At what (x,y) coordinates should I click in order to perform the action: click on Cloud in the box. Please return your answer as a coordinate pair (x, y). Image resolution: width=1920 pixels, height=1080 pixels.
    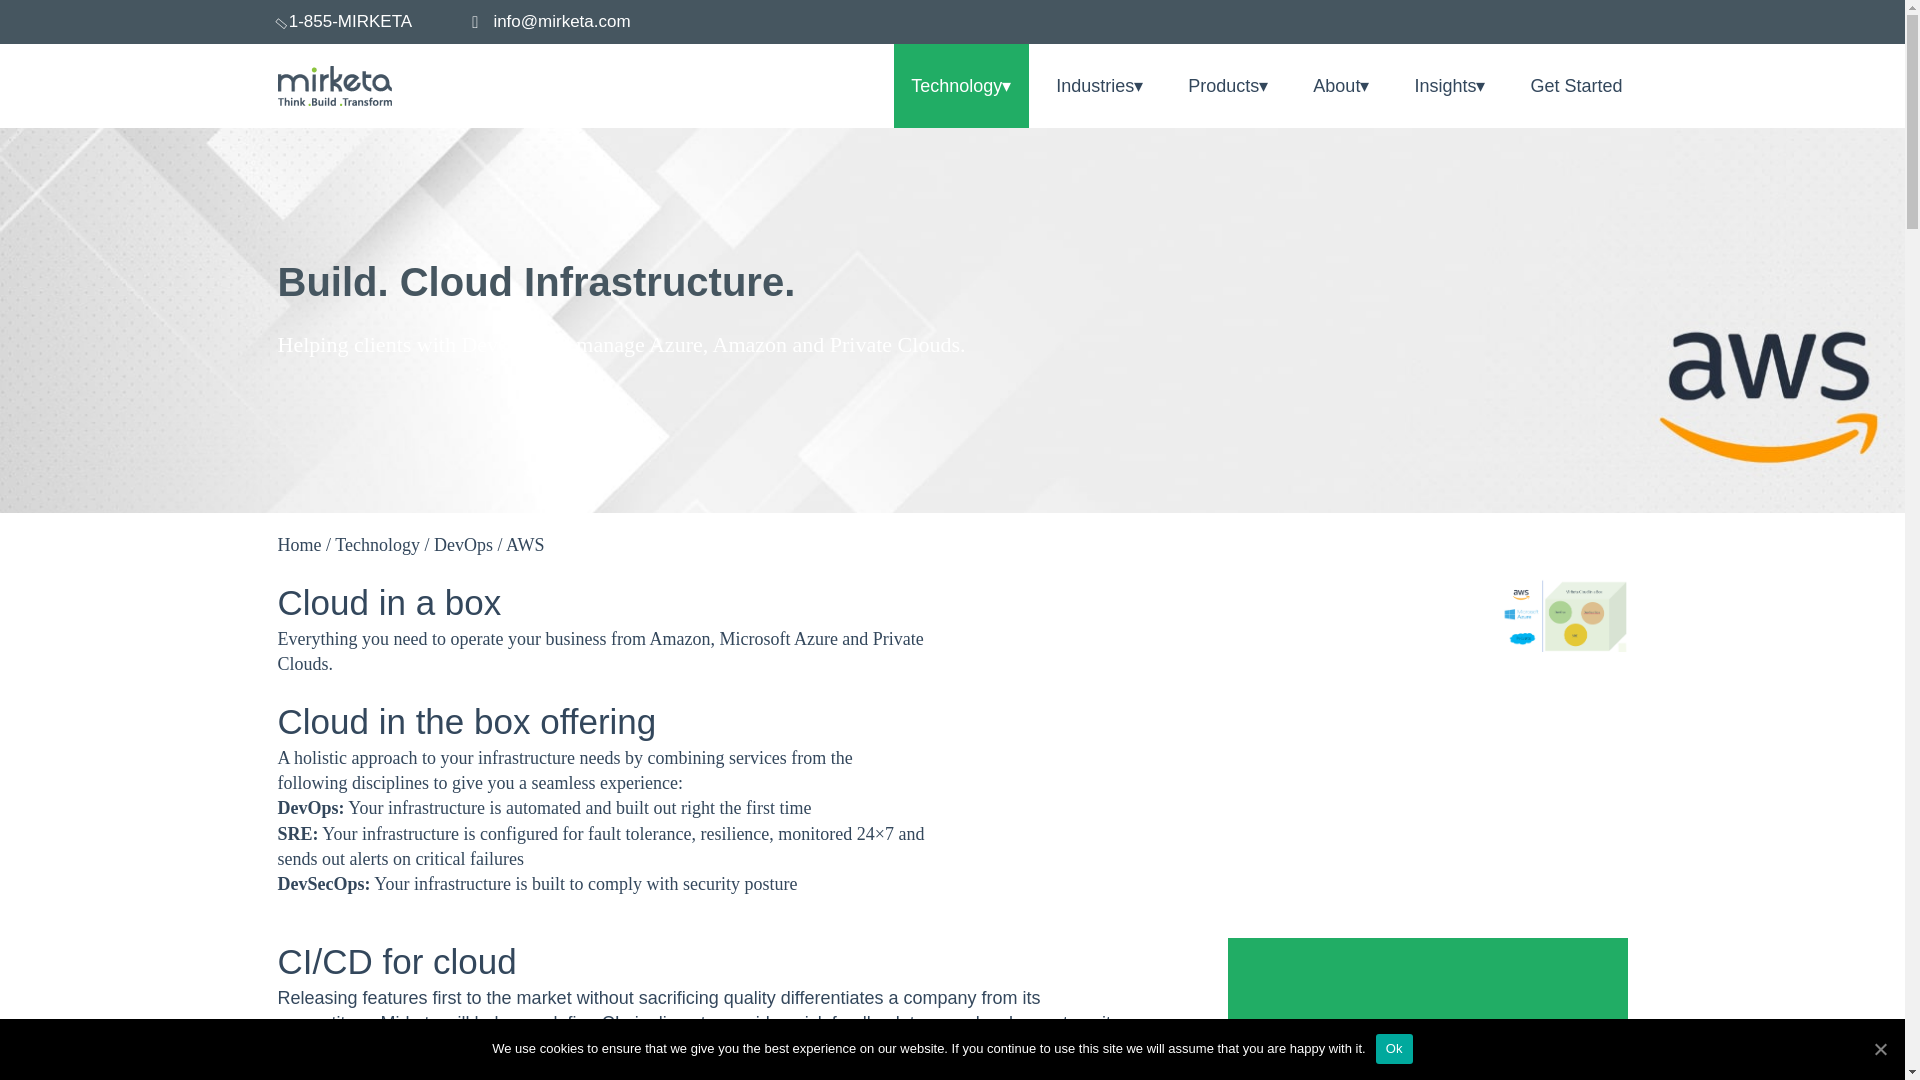
    Looking at the image, I should click on (1564, 614).